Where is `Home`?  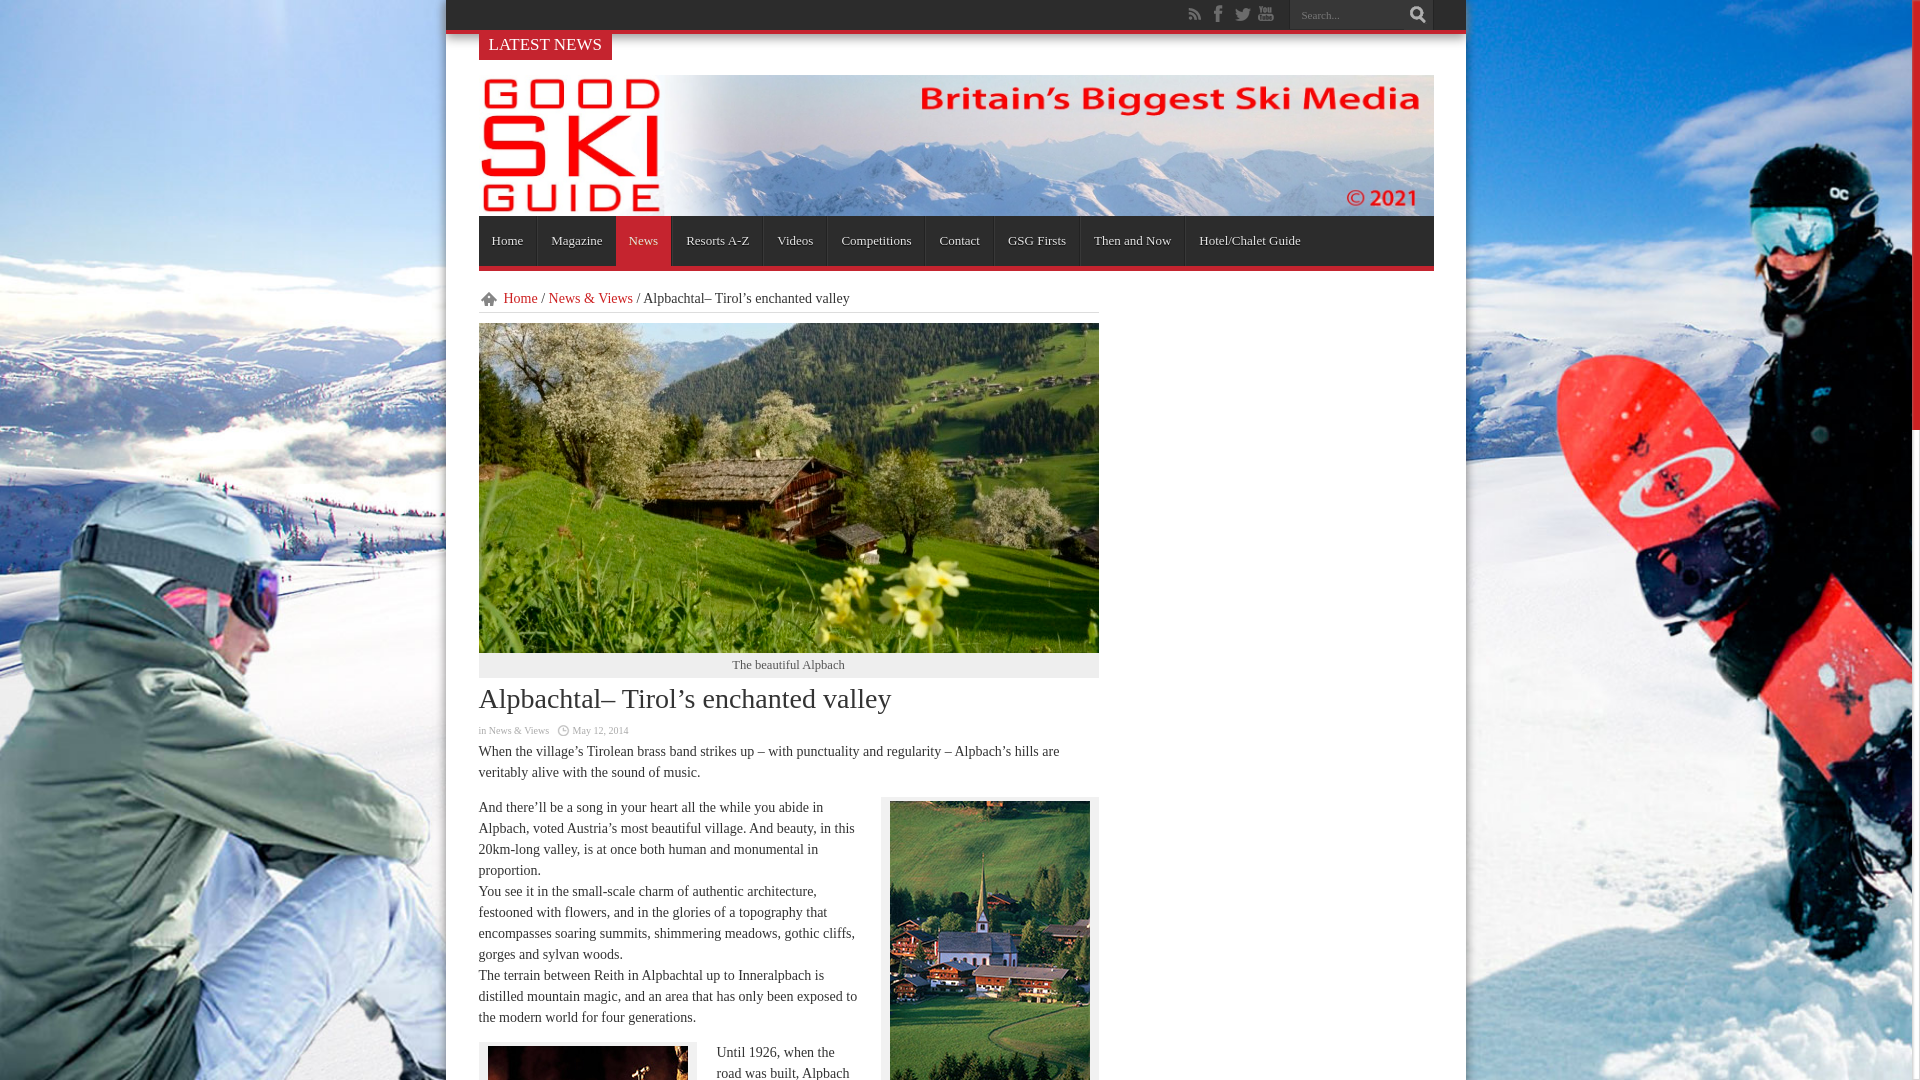
Home is located at coordinates (506, 240).